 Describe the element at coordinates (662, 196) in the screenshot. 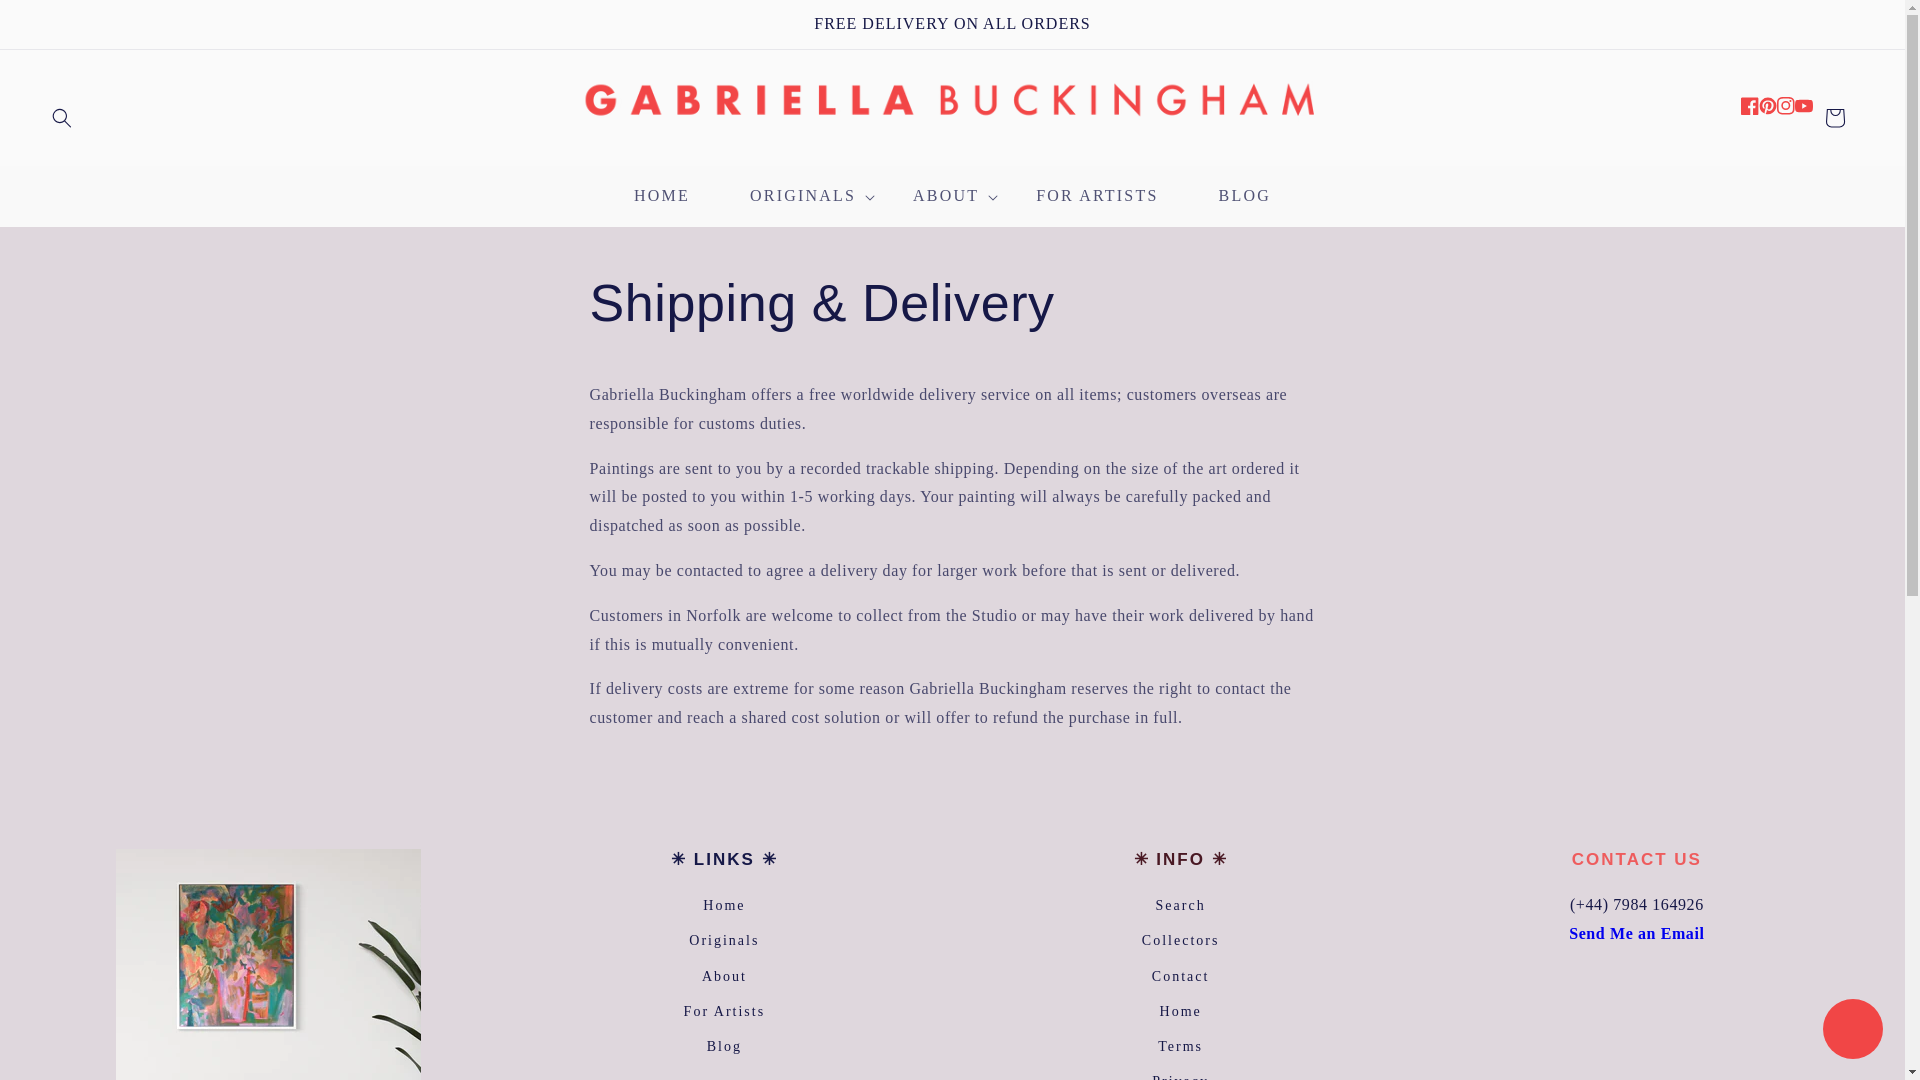

I see `HOME` at that location.